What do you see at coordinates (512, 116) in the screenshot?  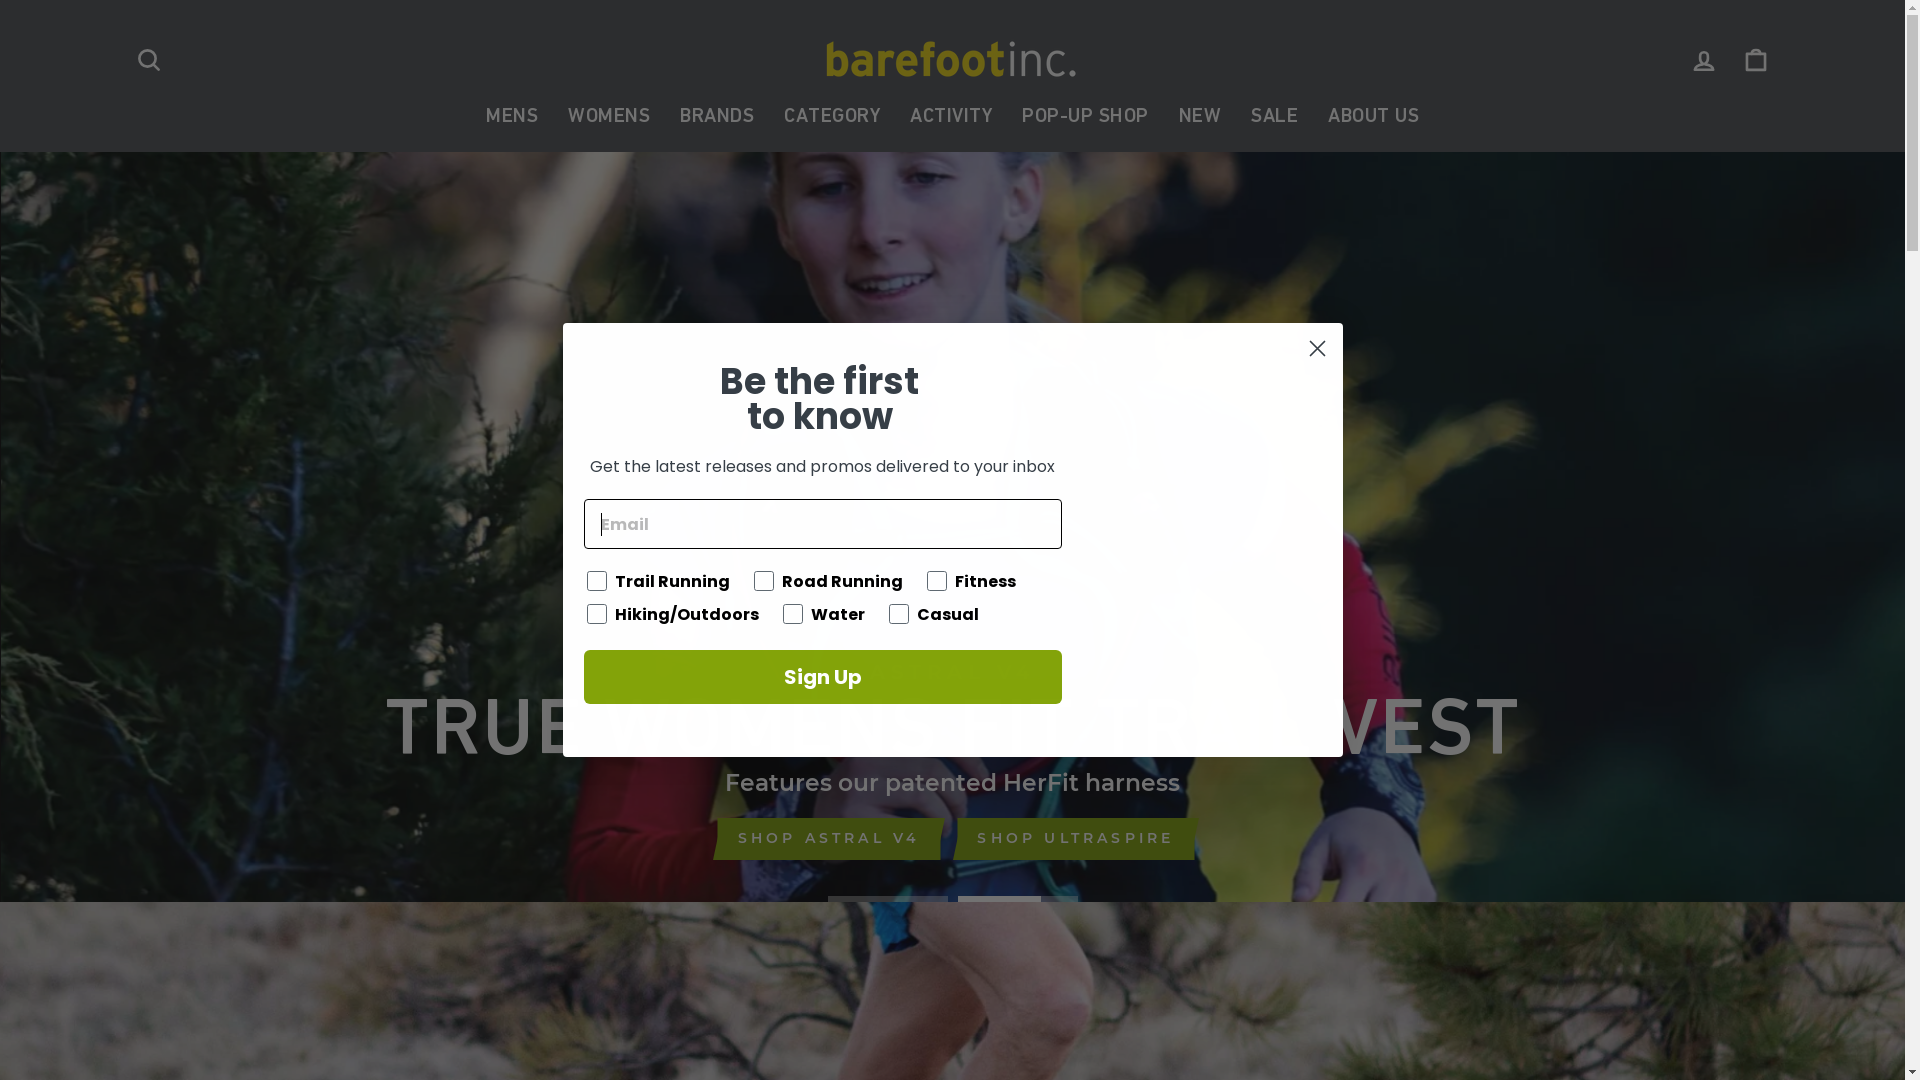 I see `MENS` at bounding box center [512, 116].